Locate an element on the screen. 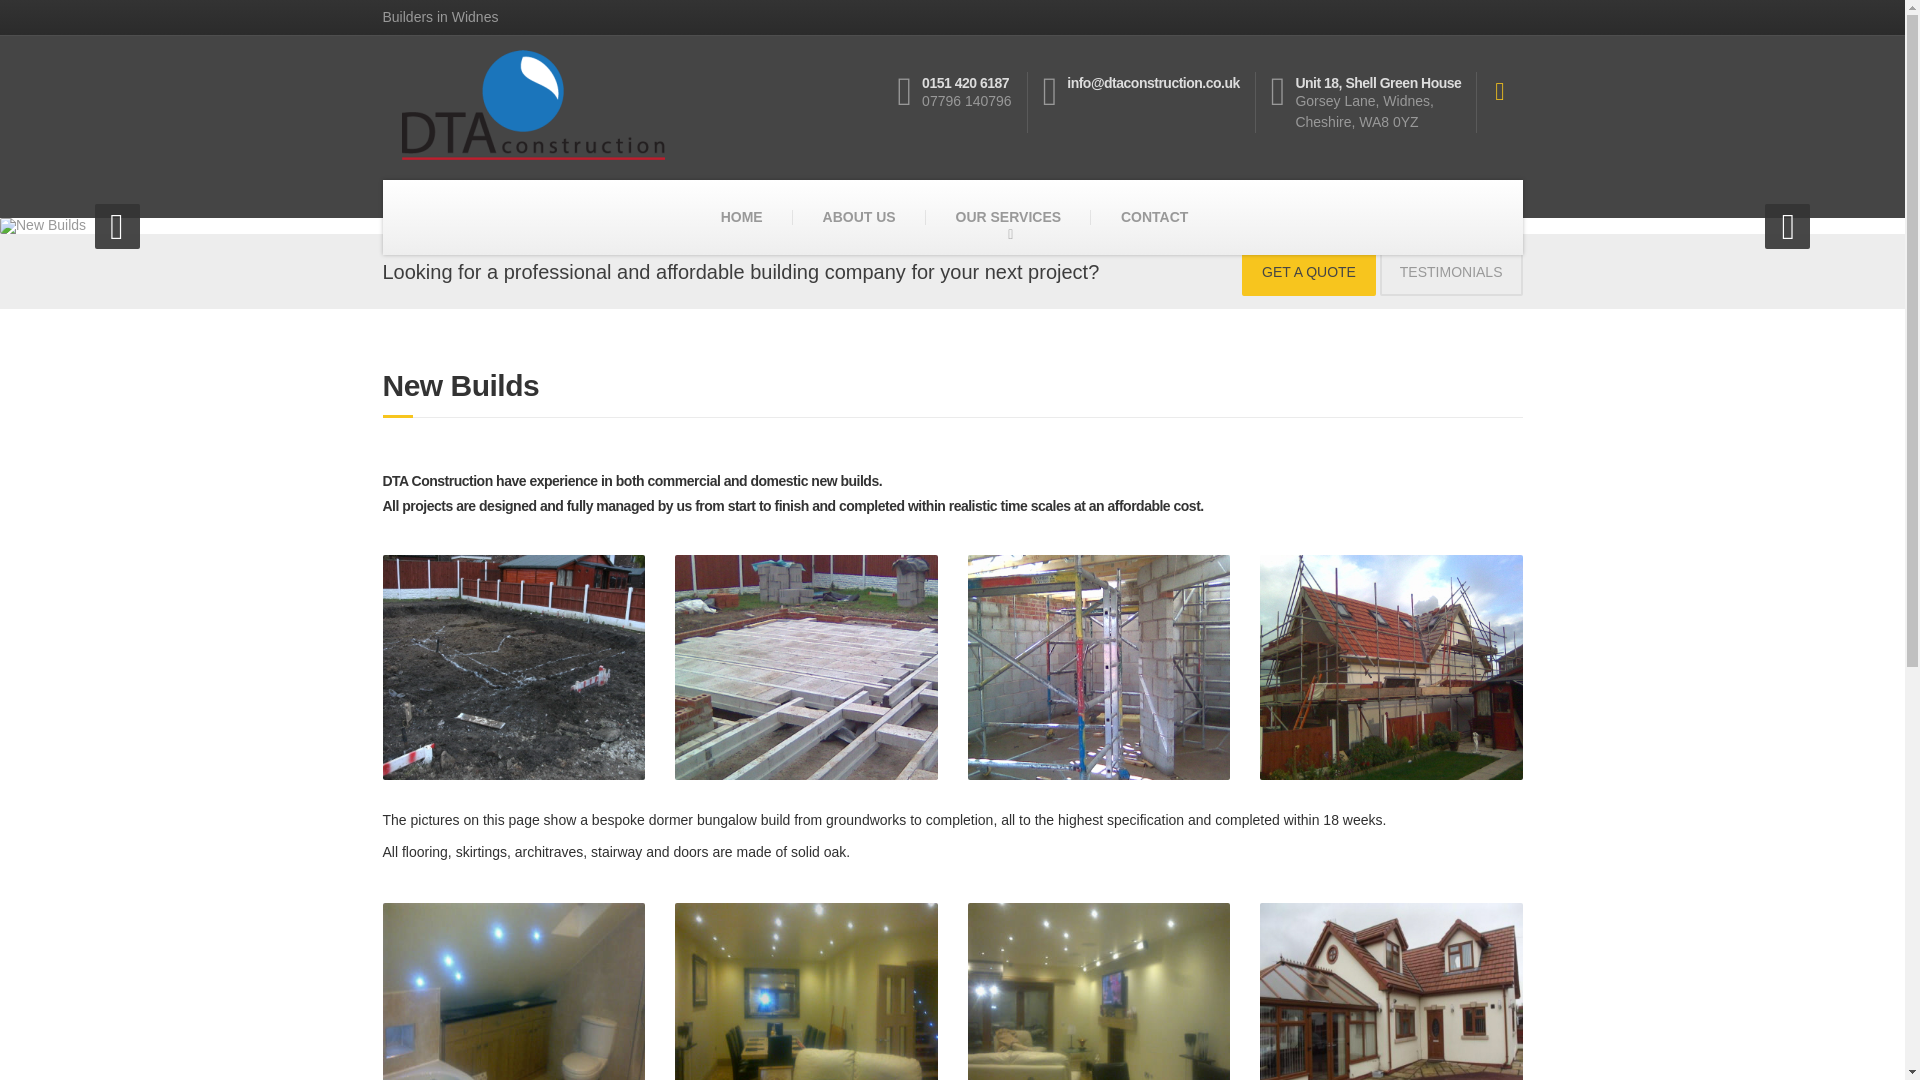  TESTIMONIALS is located at coordinates (1451, 272).